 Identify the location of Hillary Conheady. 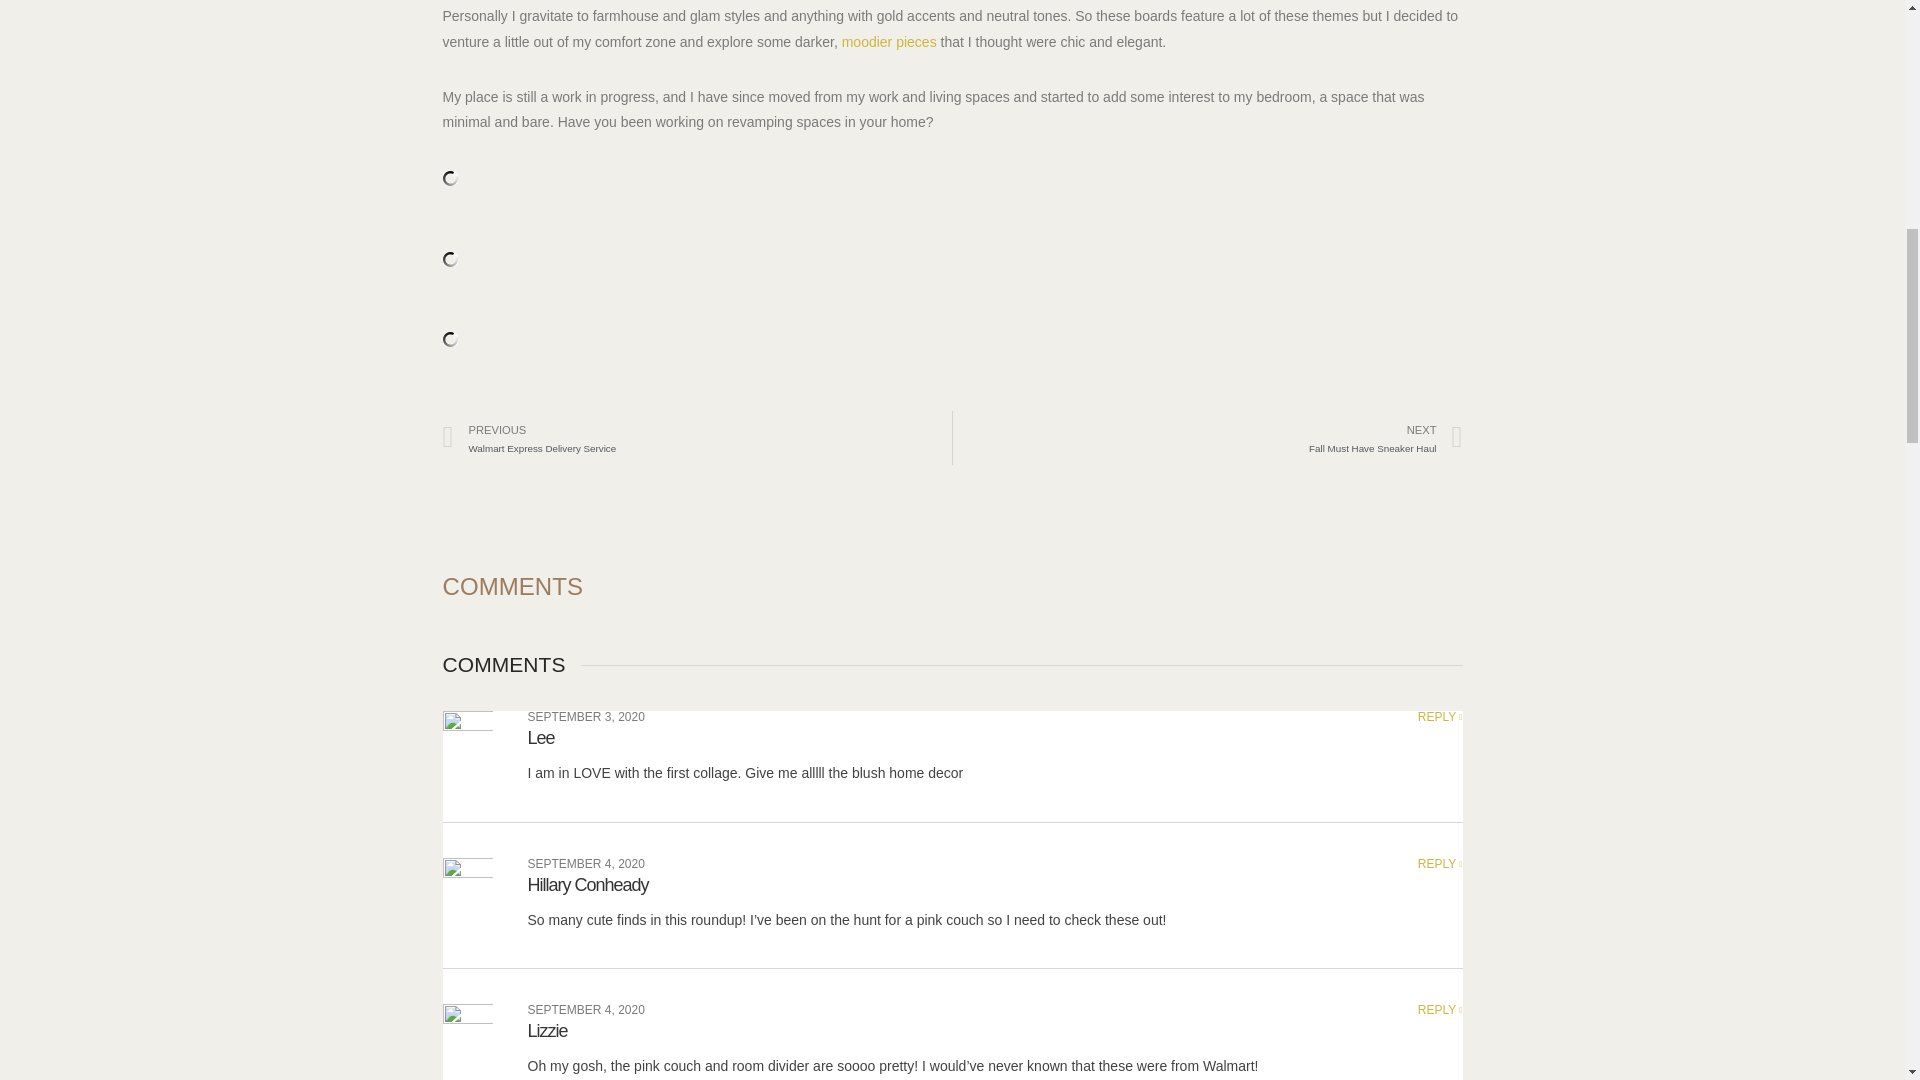
(1440, 1010).